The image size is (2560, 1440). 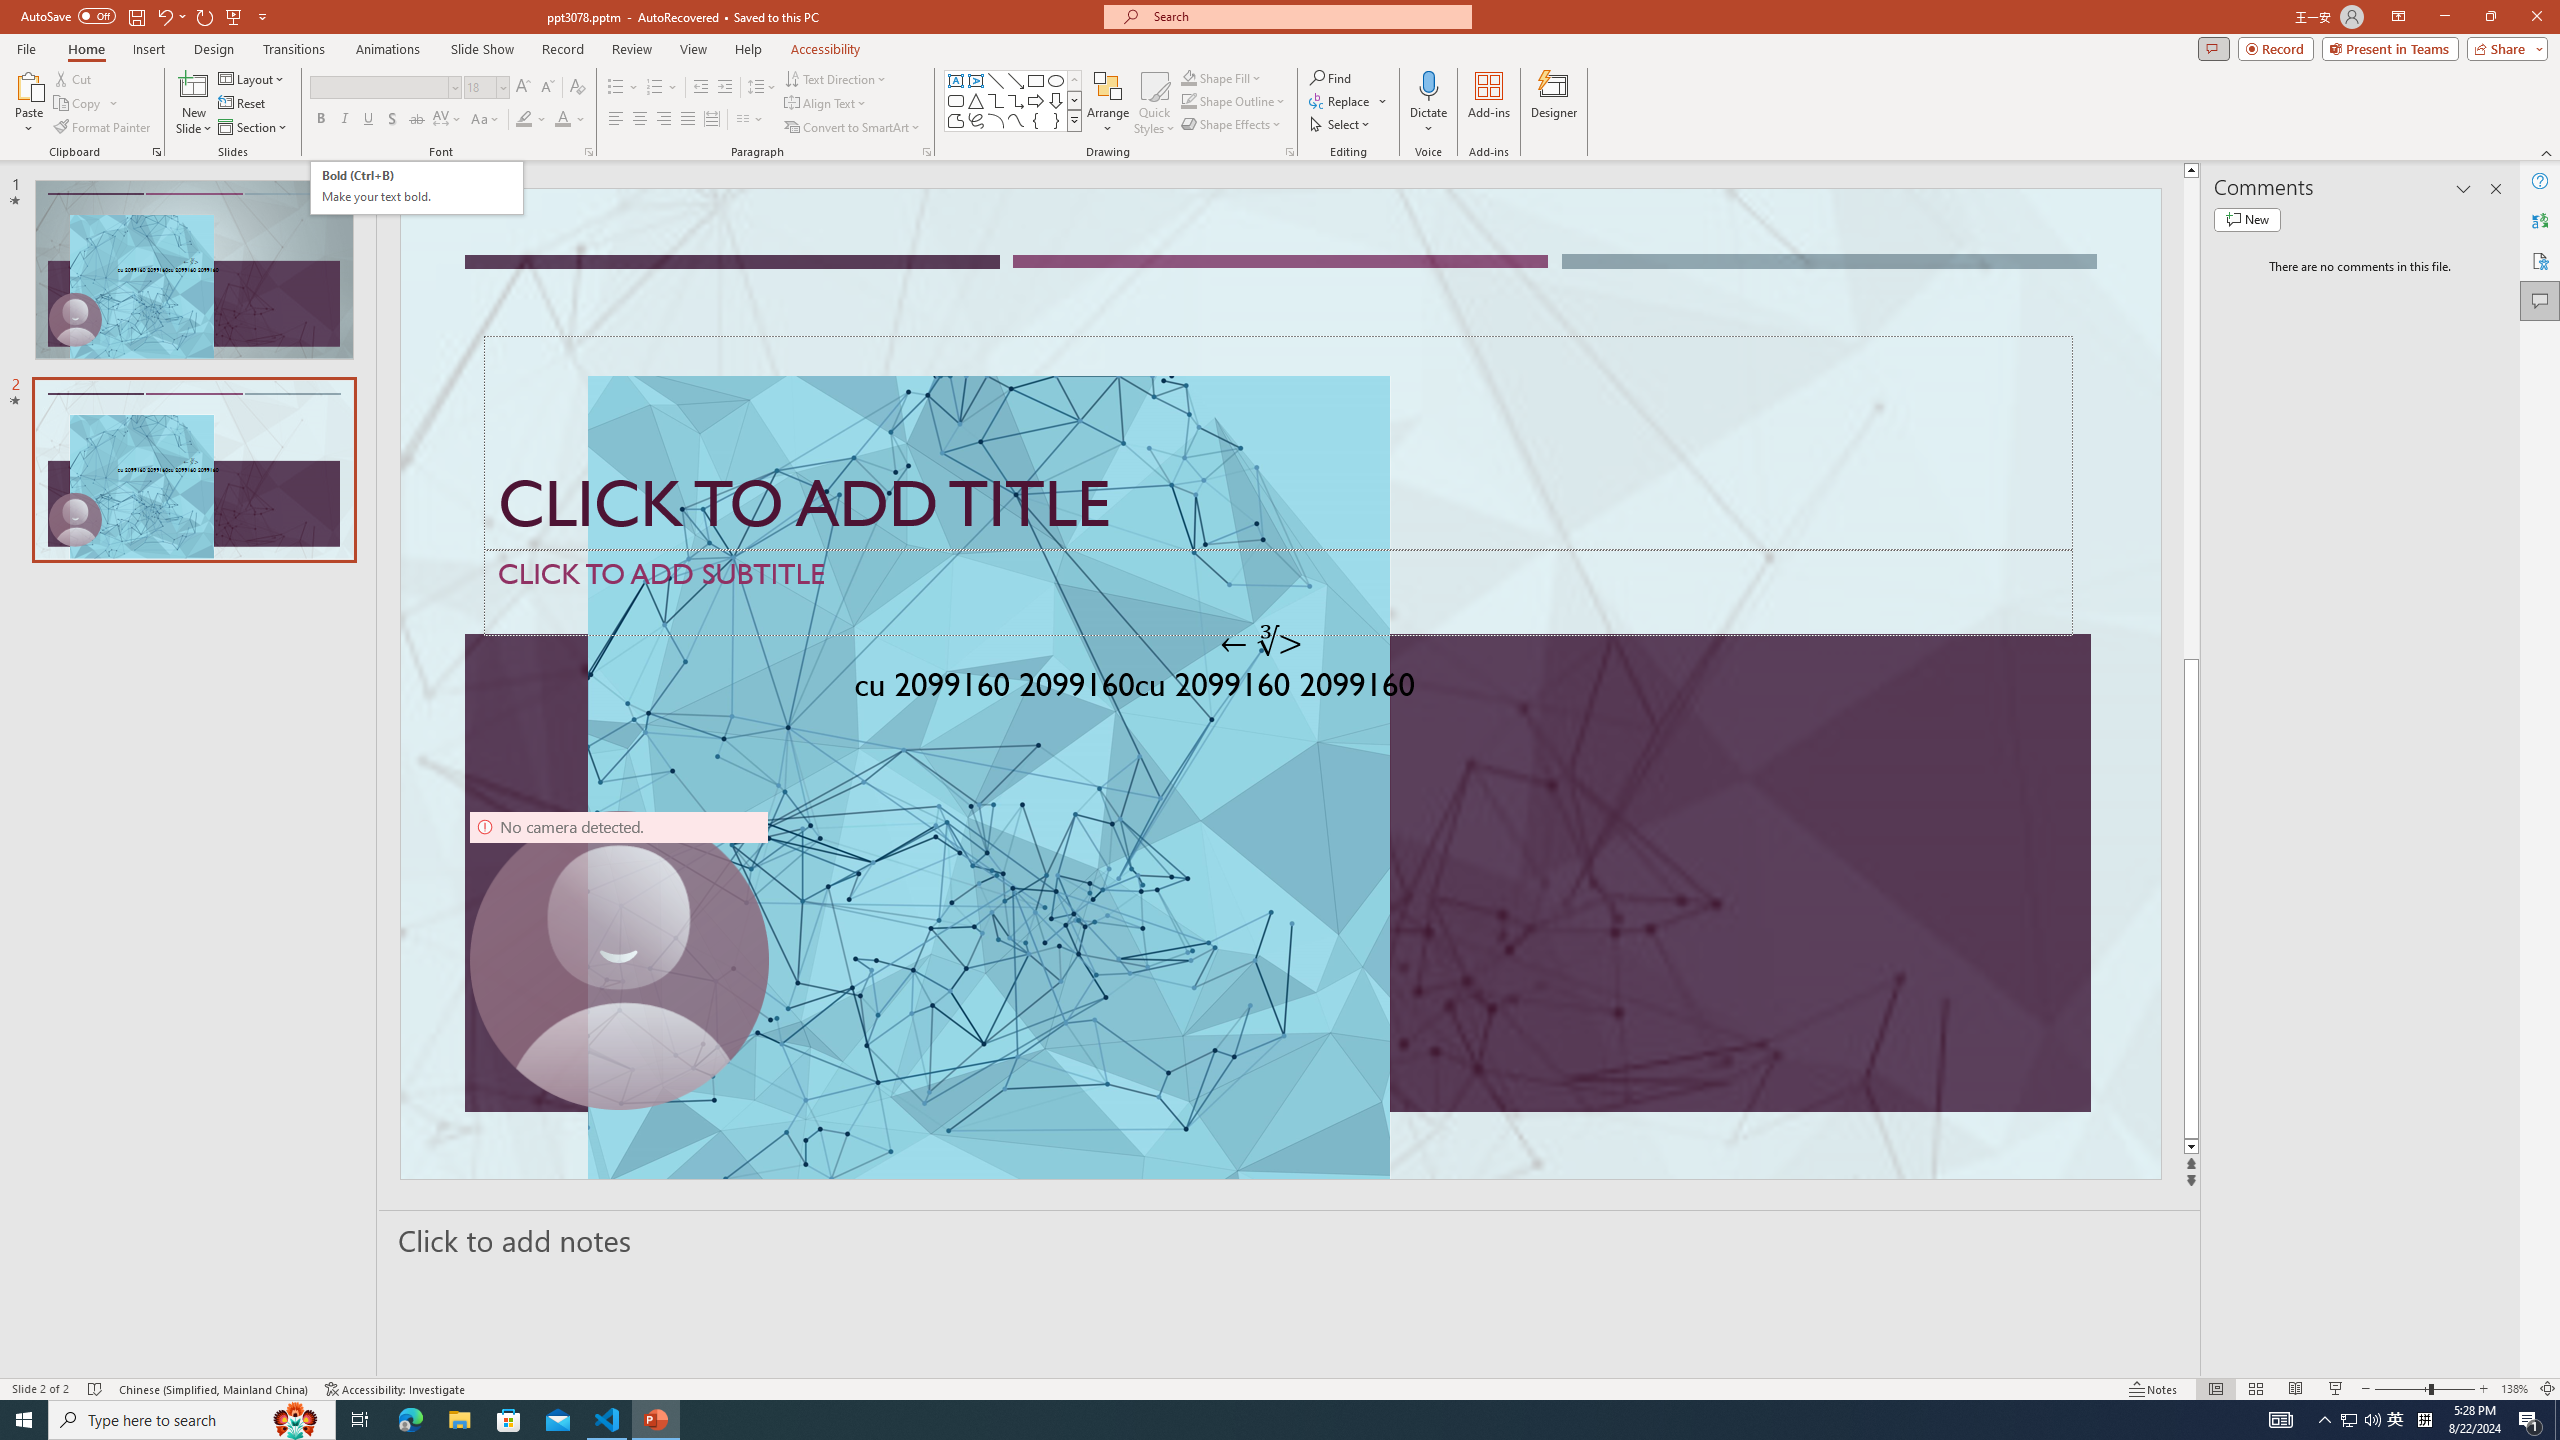 I want to click on Font..., so click(x=588, y=152).